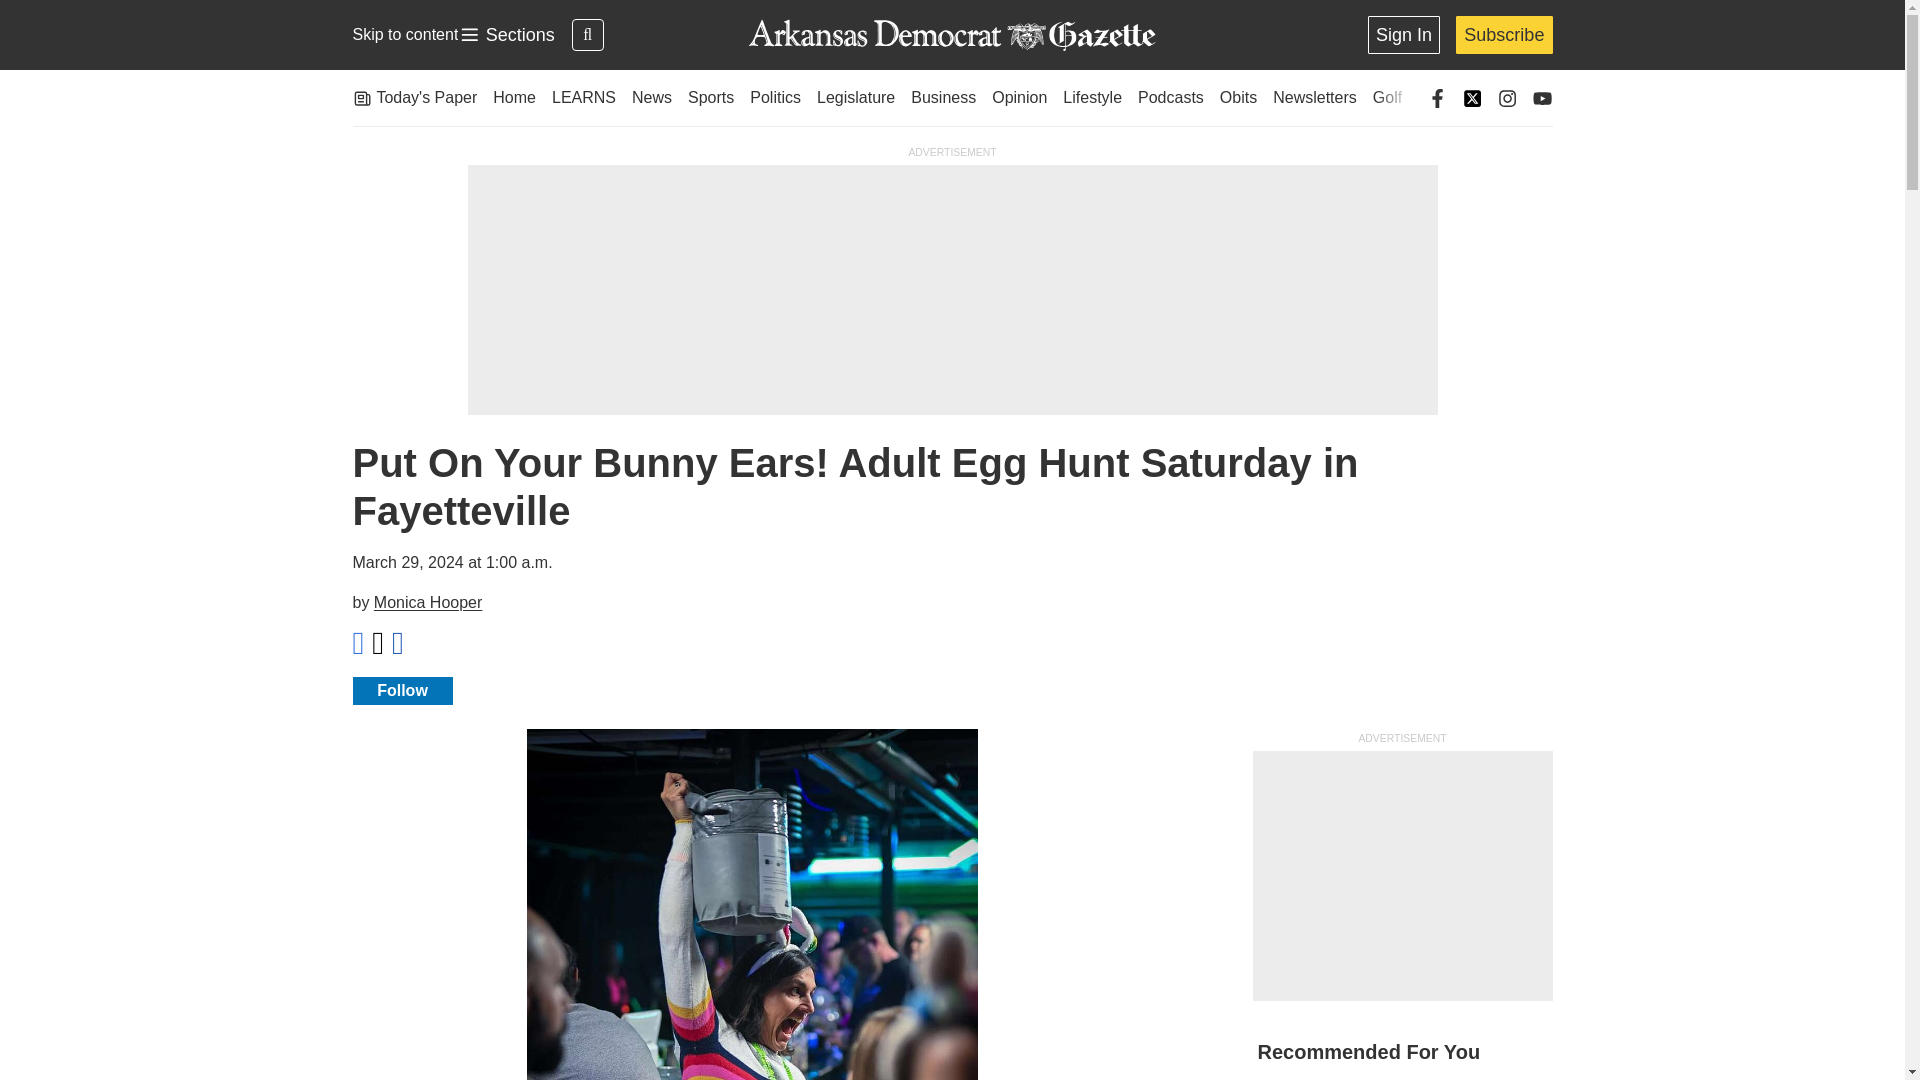  I want to click on Skip to content, so click(404, 34).